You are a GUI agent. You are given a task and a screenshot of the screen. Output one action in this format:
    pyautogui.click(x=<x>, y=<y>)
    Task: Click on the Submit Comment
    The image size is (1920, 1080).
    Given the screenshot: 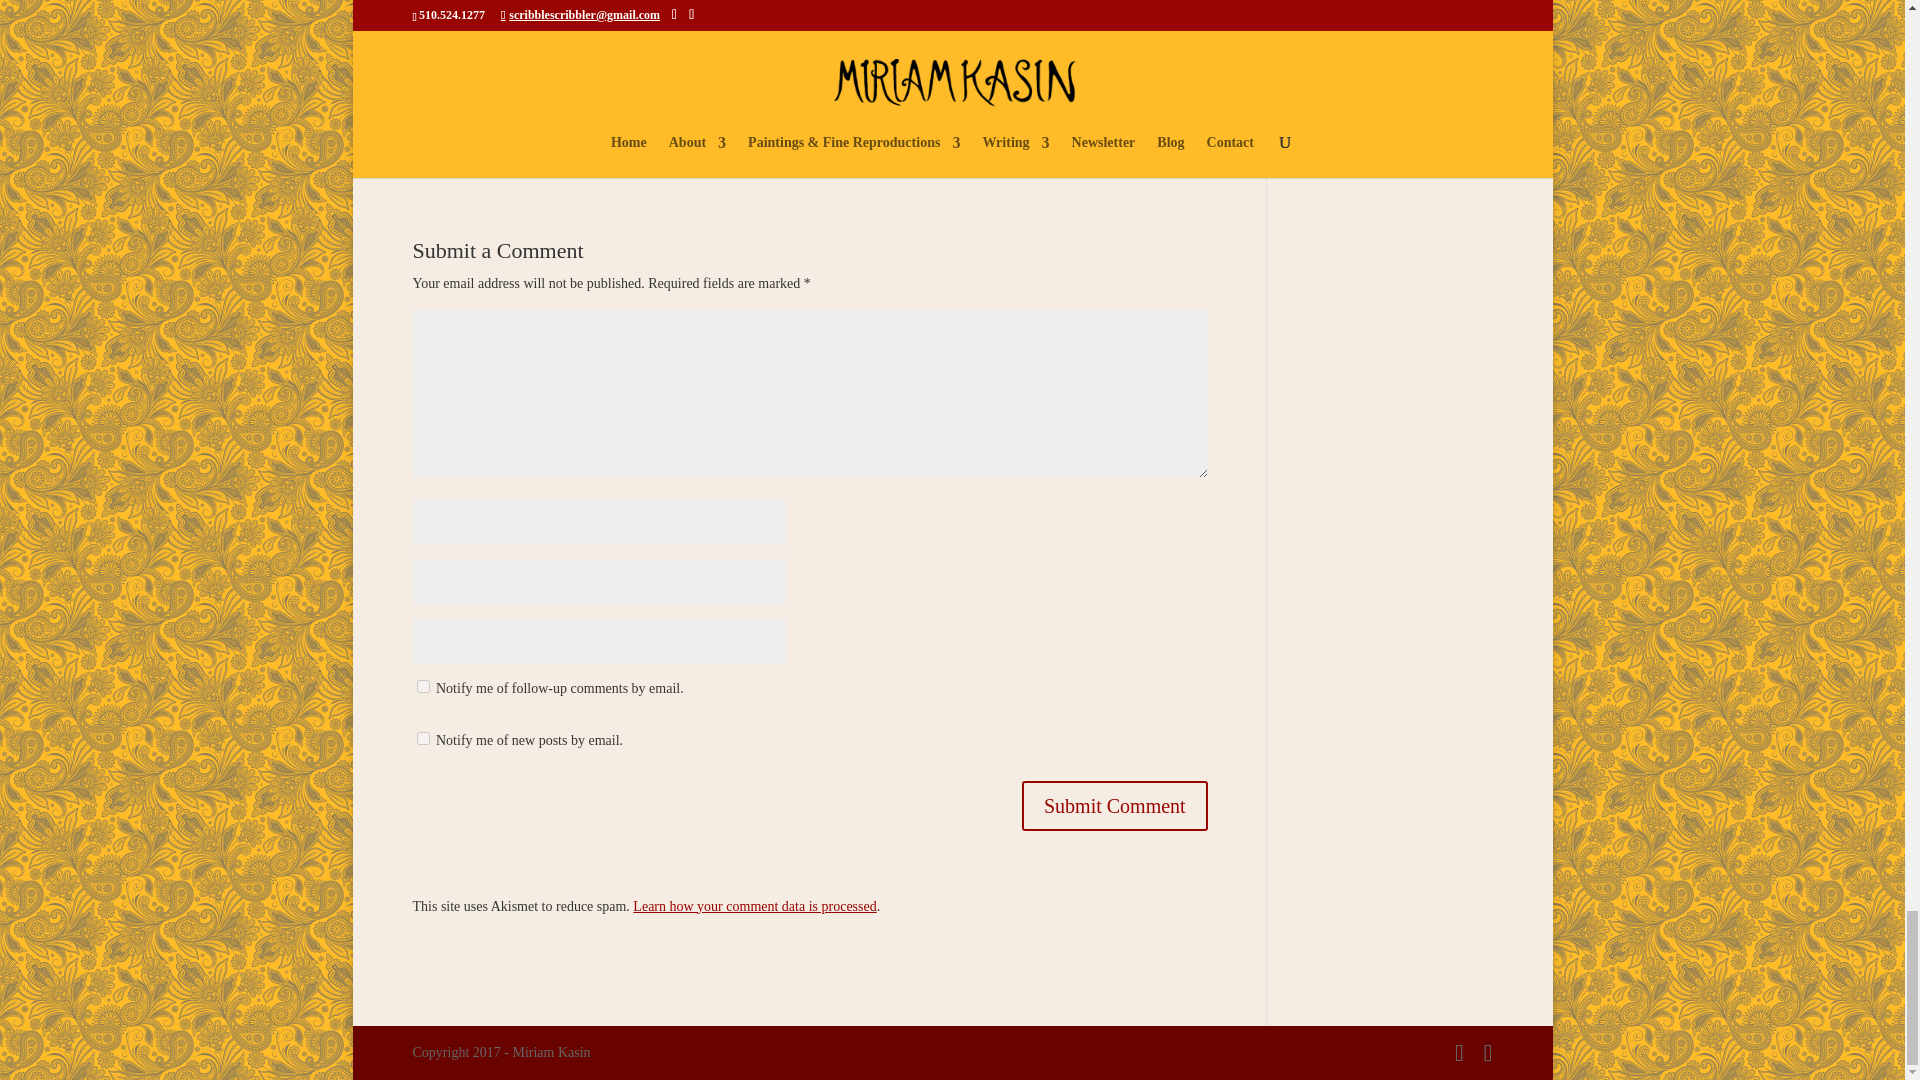 What is the action you would take?
    pyautogui.click(x=1114, y=805)
    